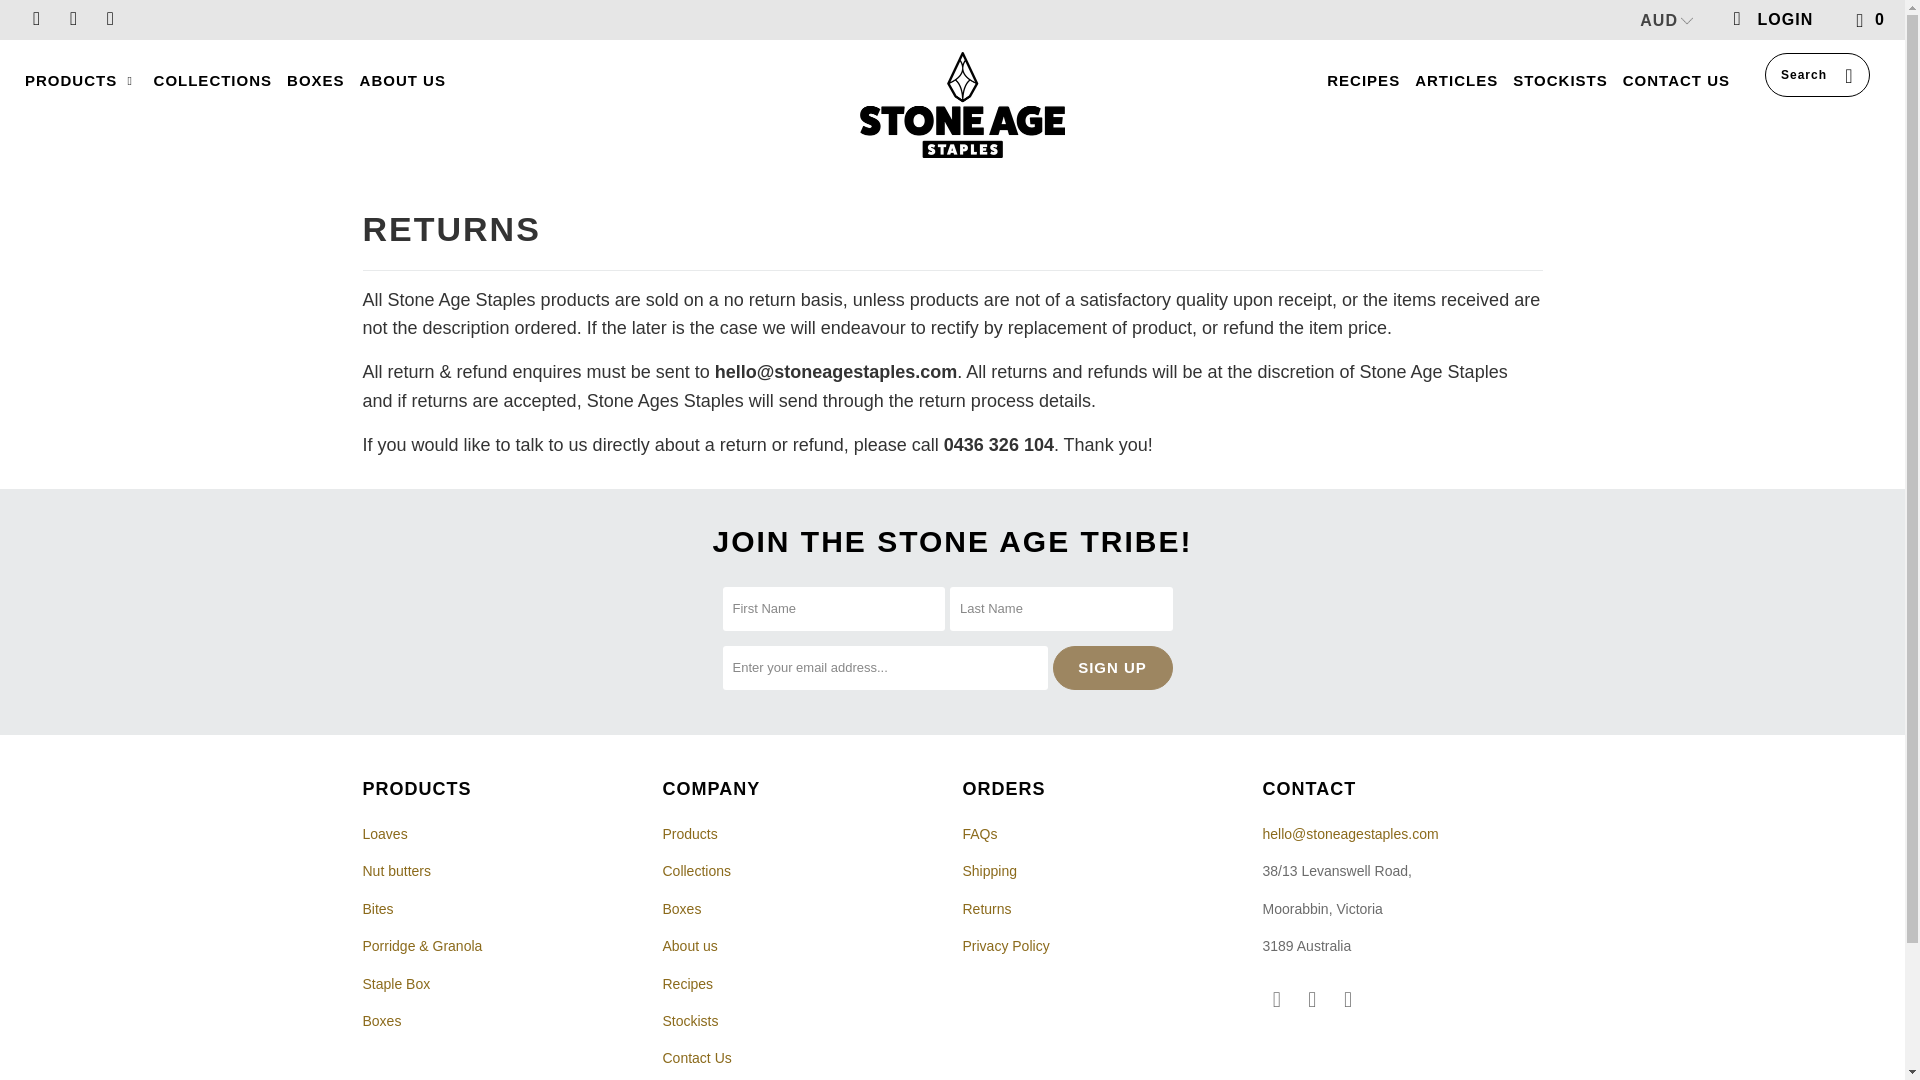 Image resolution: width=1920 pixels, height=1080 pixels. Describe the element at coordinates (316, 82) in the screenshot. I see `BOXES` at that location.